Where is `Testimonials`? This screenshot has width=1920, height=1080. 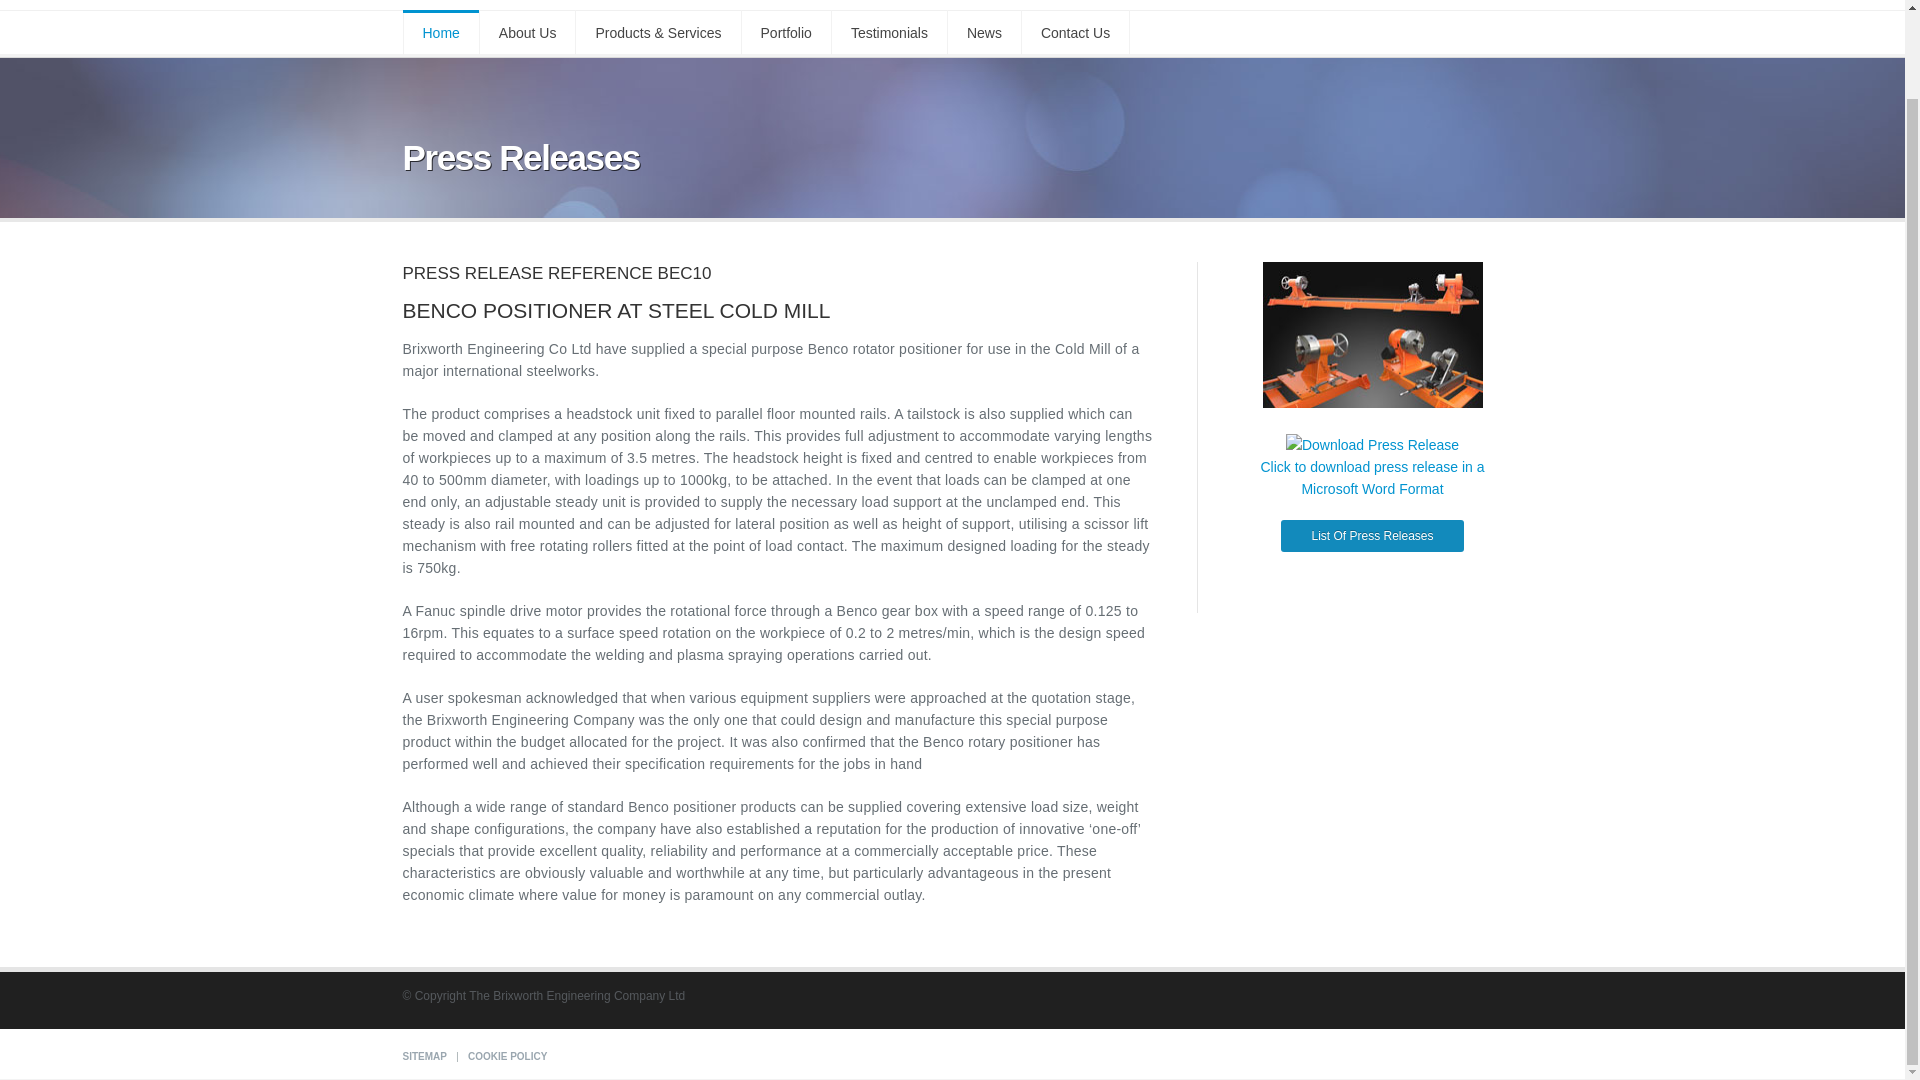 Testimonials is located at coordinates (890, 32).